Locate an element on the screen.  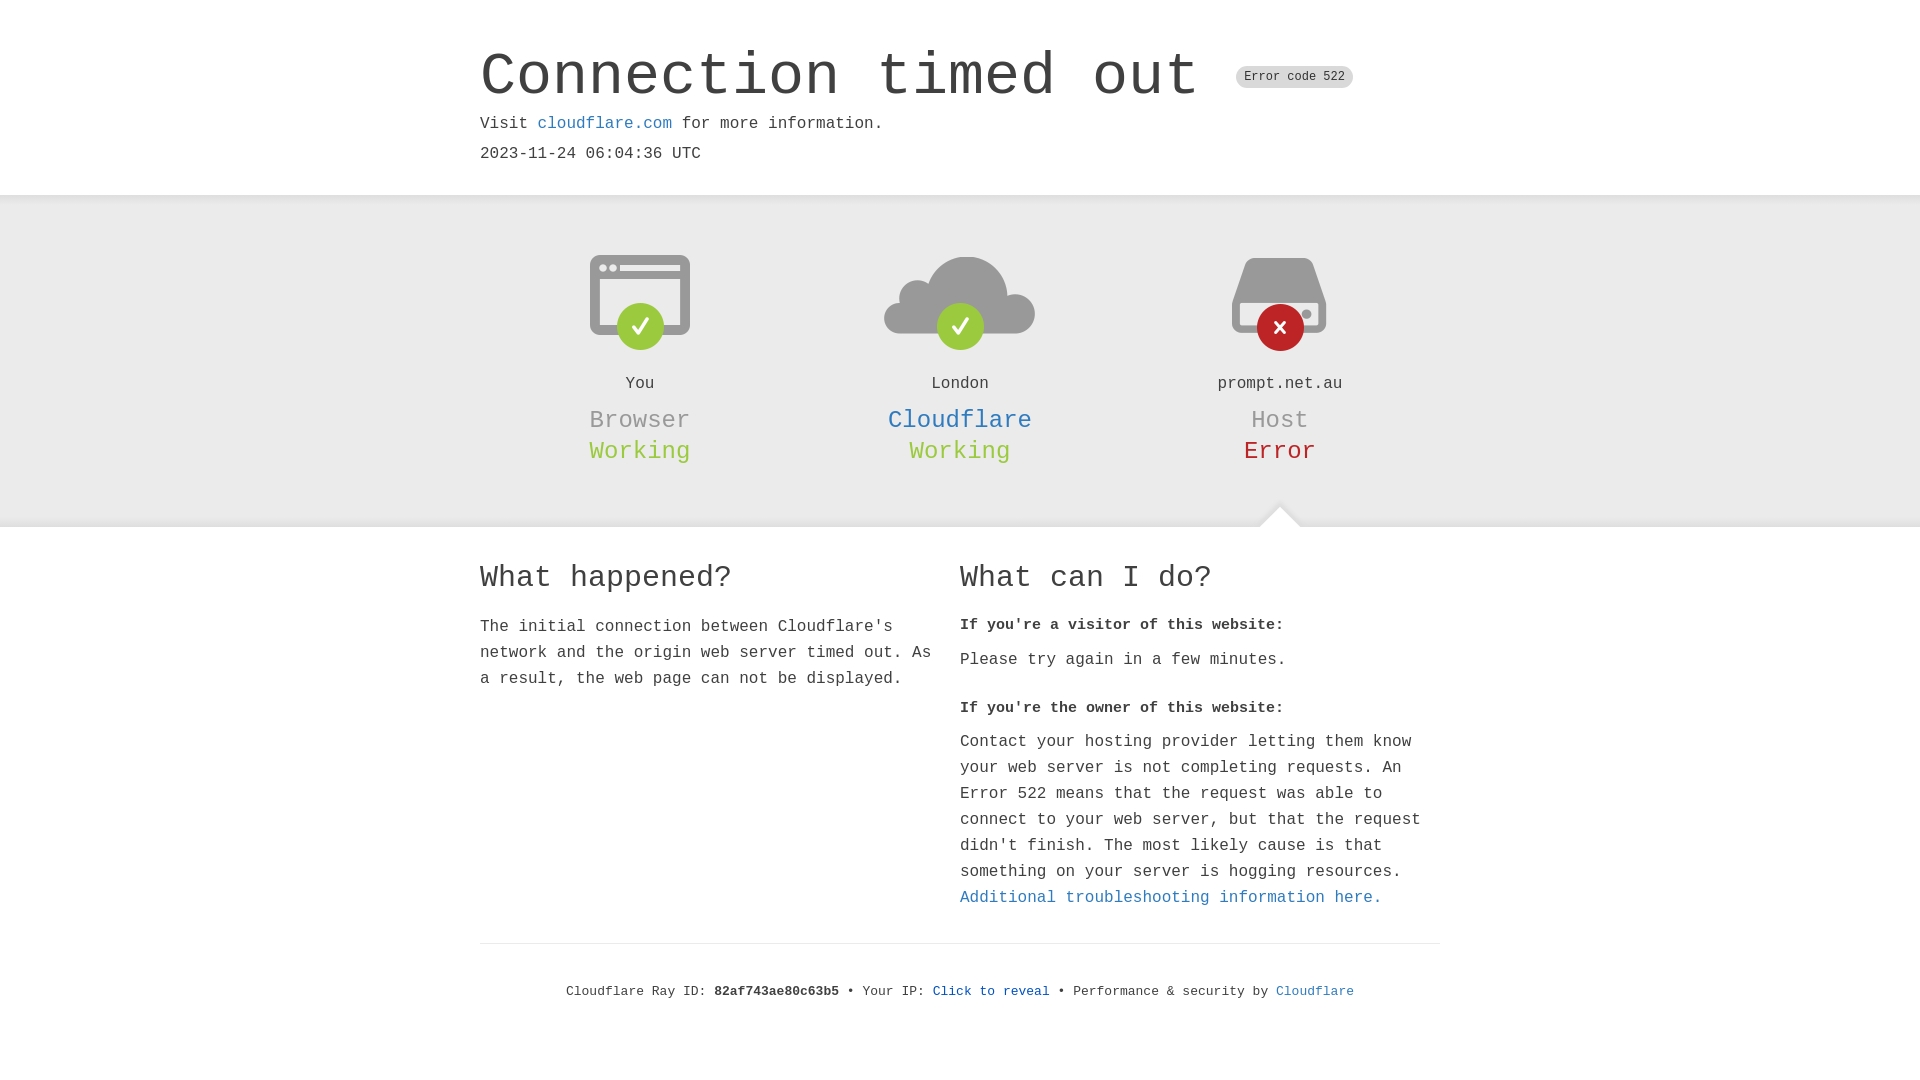
Additional troubleshooting information here. is located at coordinates (1171, 898).